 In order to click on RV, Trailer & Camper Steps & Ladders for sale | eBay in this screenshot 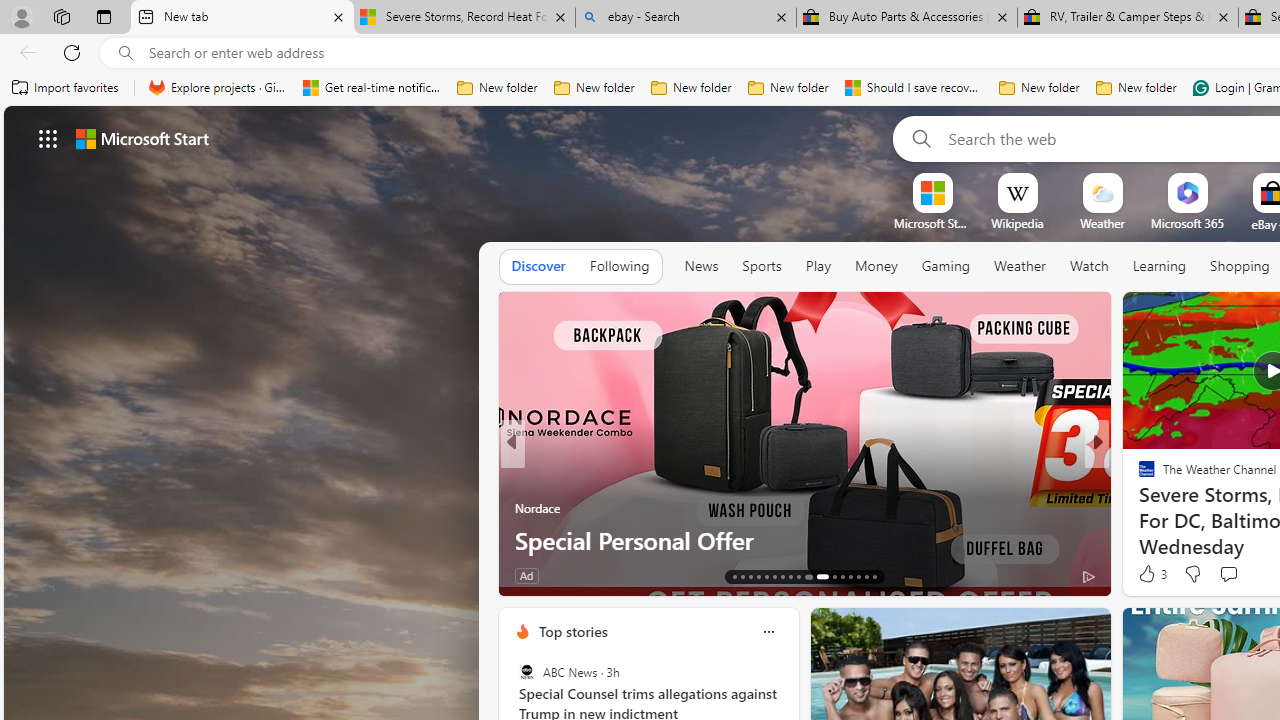, I will do `click(1127, 18)`.